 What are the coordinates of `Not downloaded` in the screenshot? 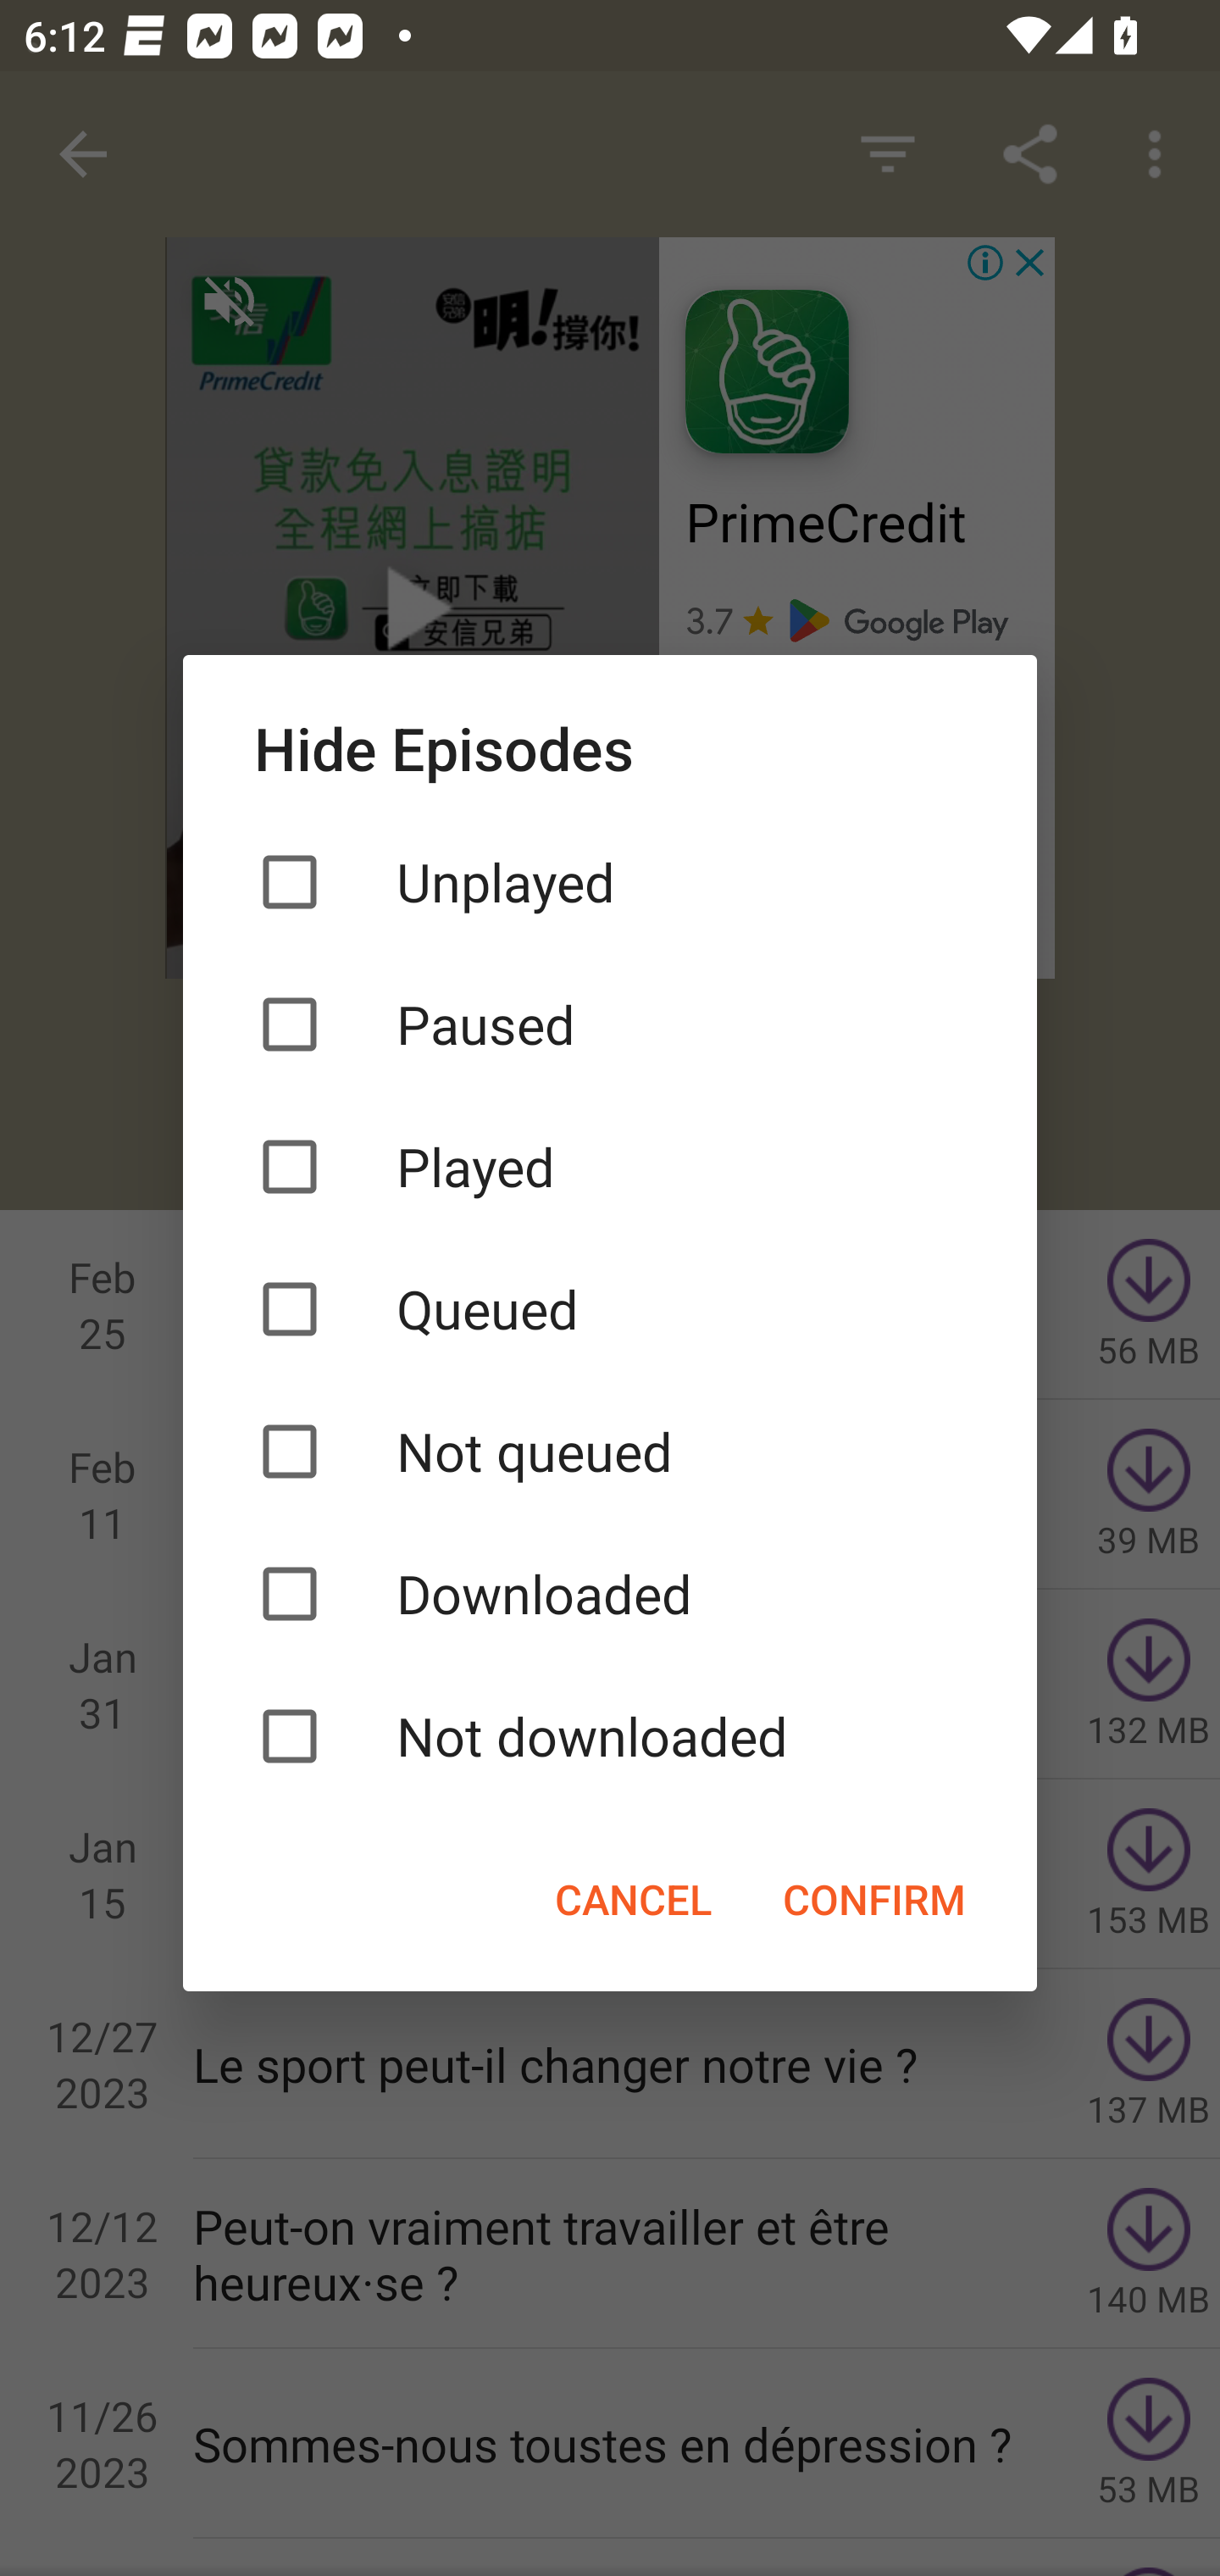 It's located at (610, 1735).